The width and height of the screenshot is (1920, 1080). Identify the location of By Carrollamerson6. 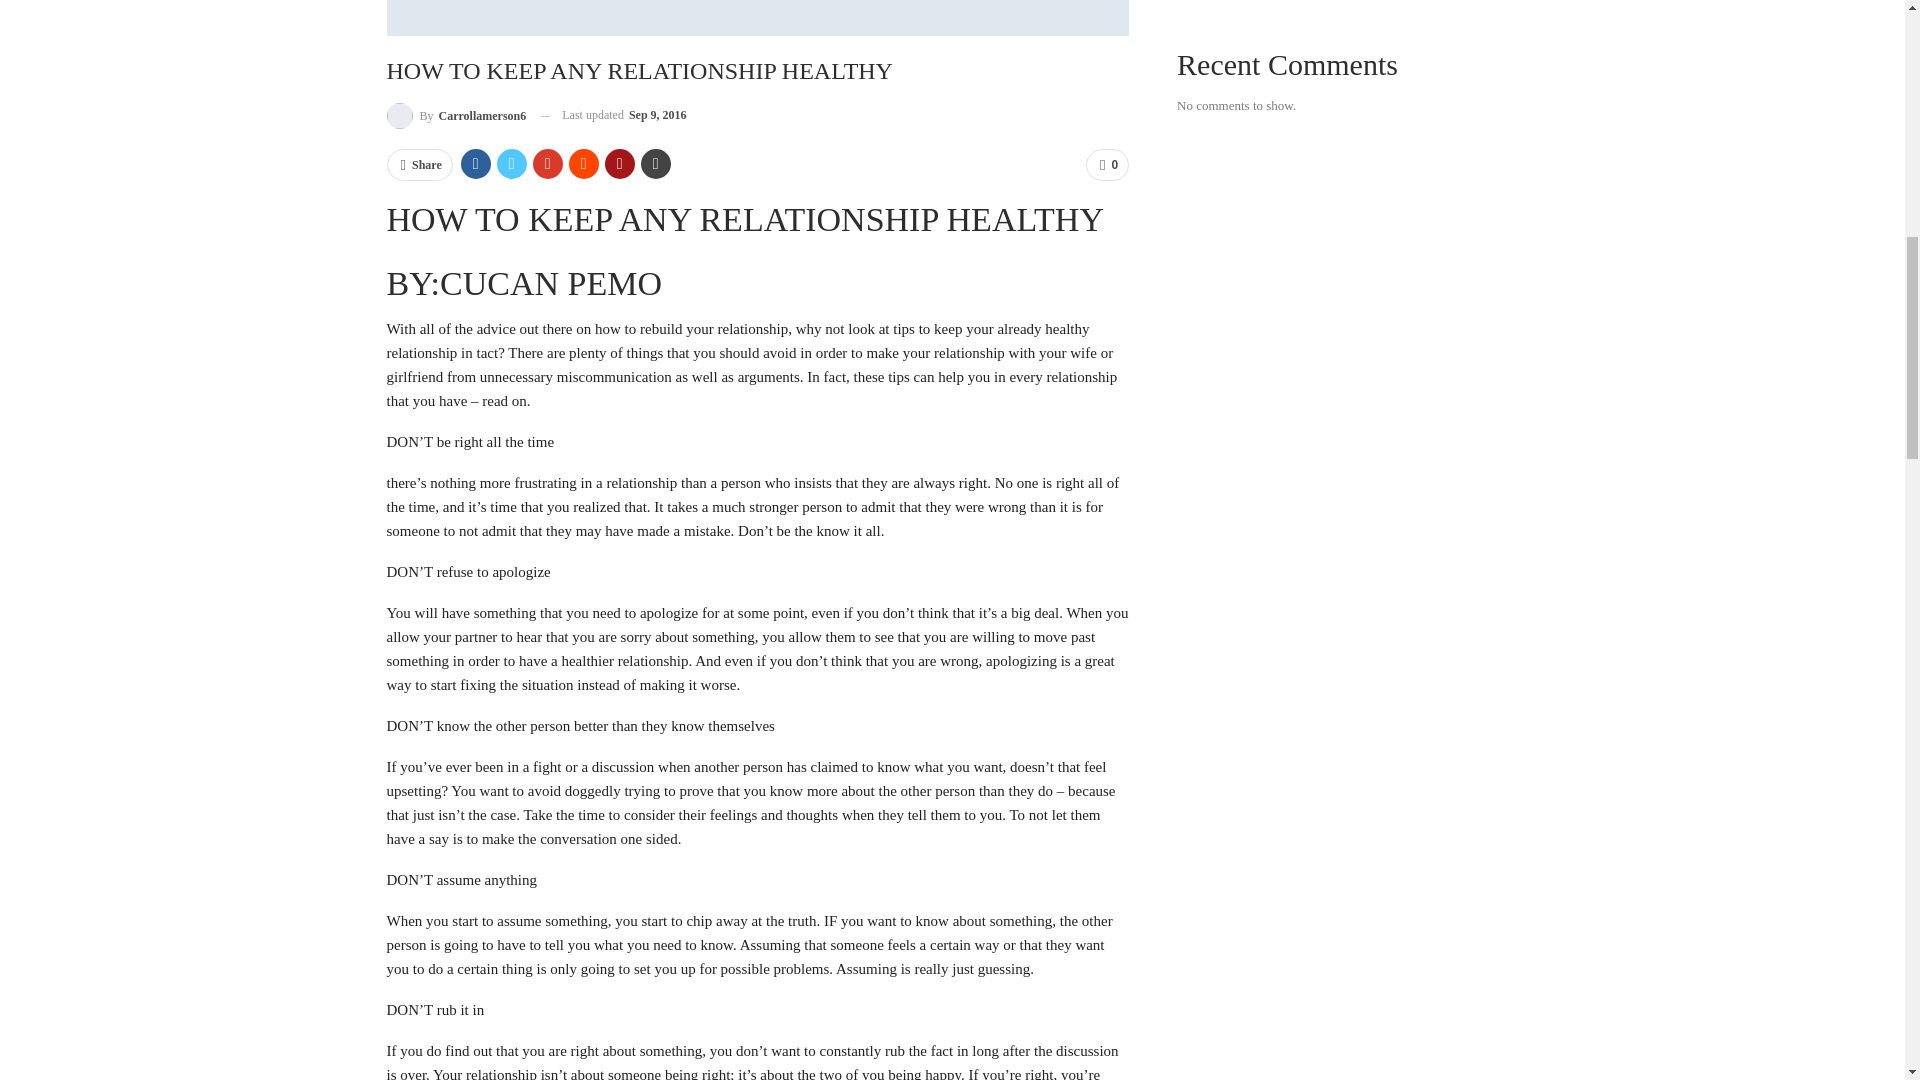
(456, 114).